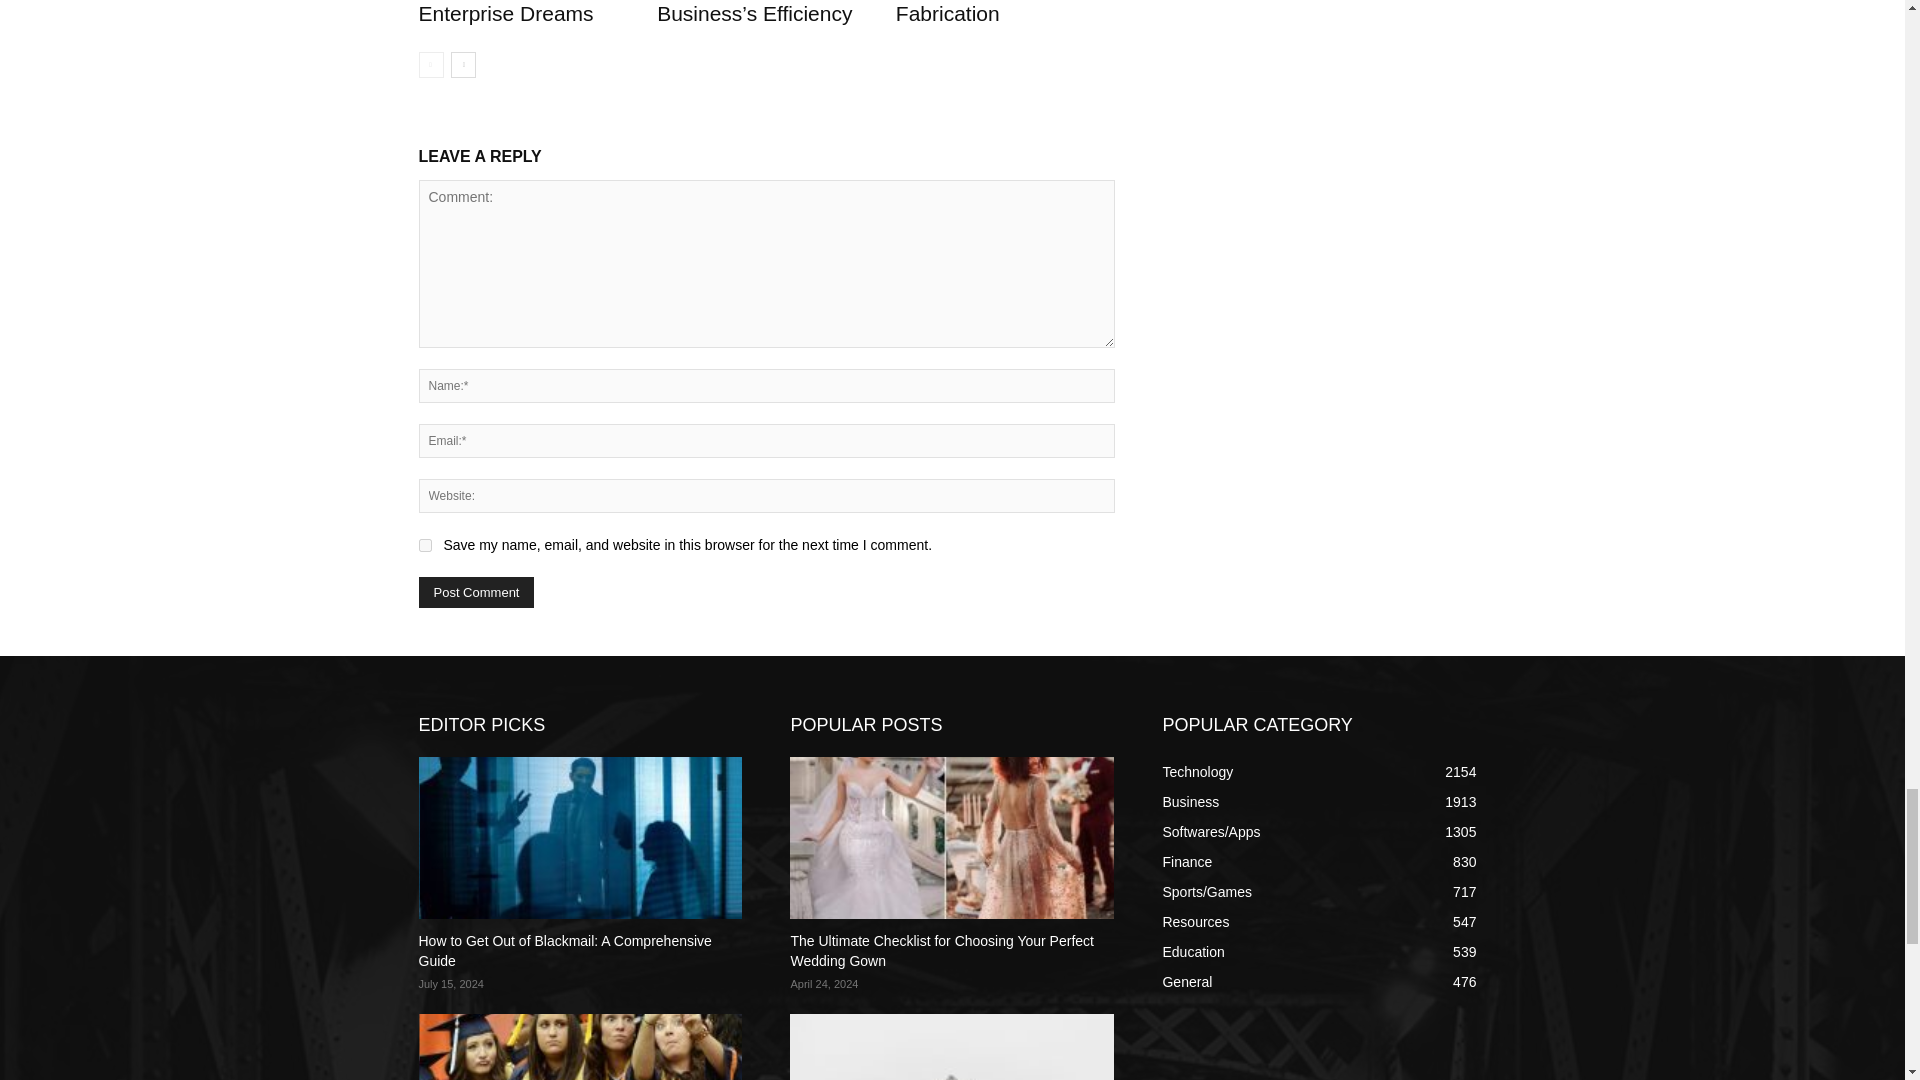  What do you see at coordinates (476, 592) in the screenshot?
I see `Post Comment` at bounding box center [476, 592].